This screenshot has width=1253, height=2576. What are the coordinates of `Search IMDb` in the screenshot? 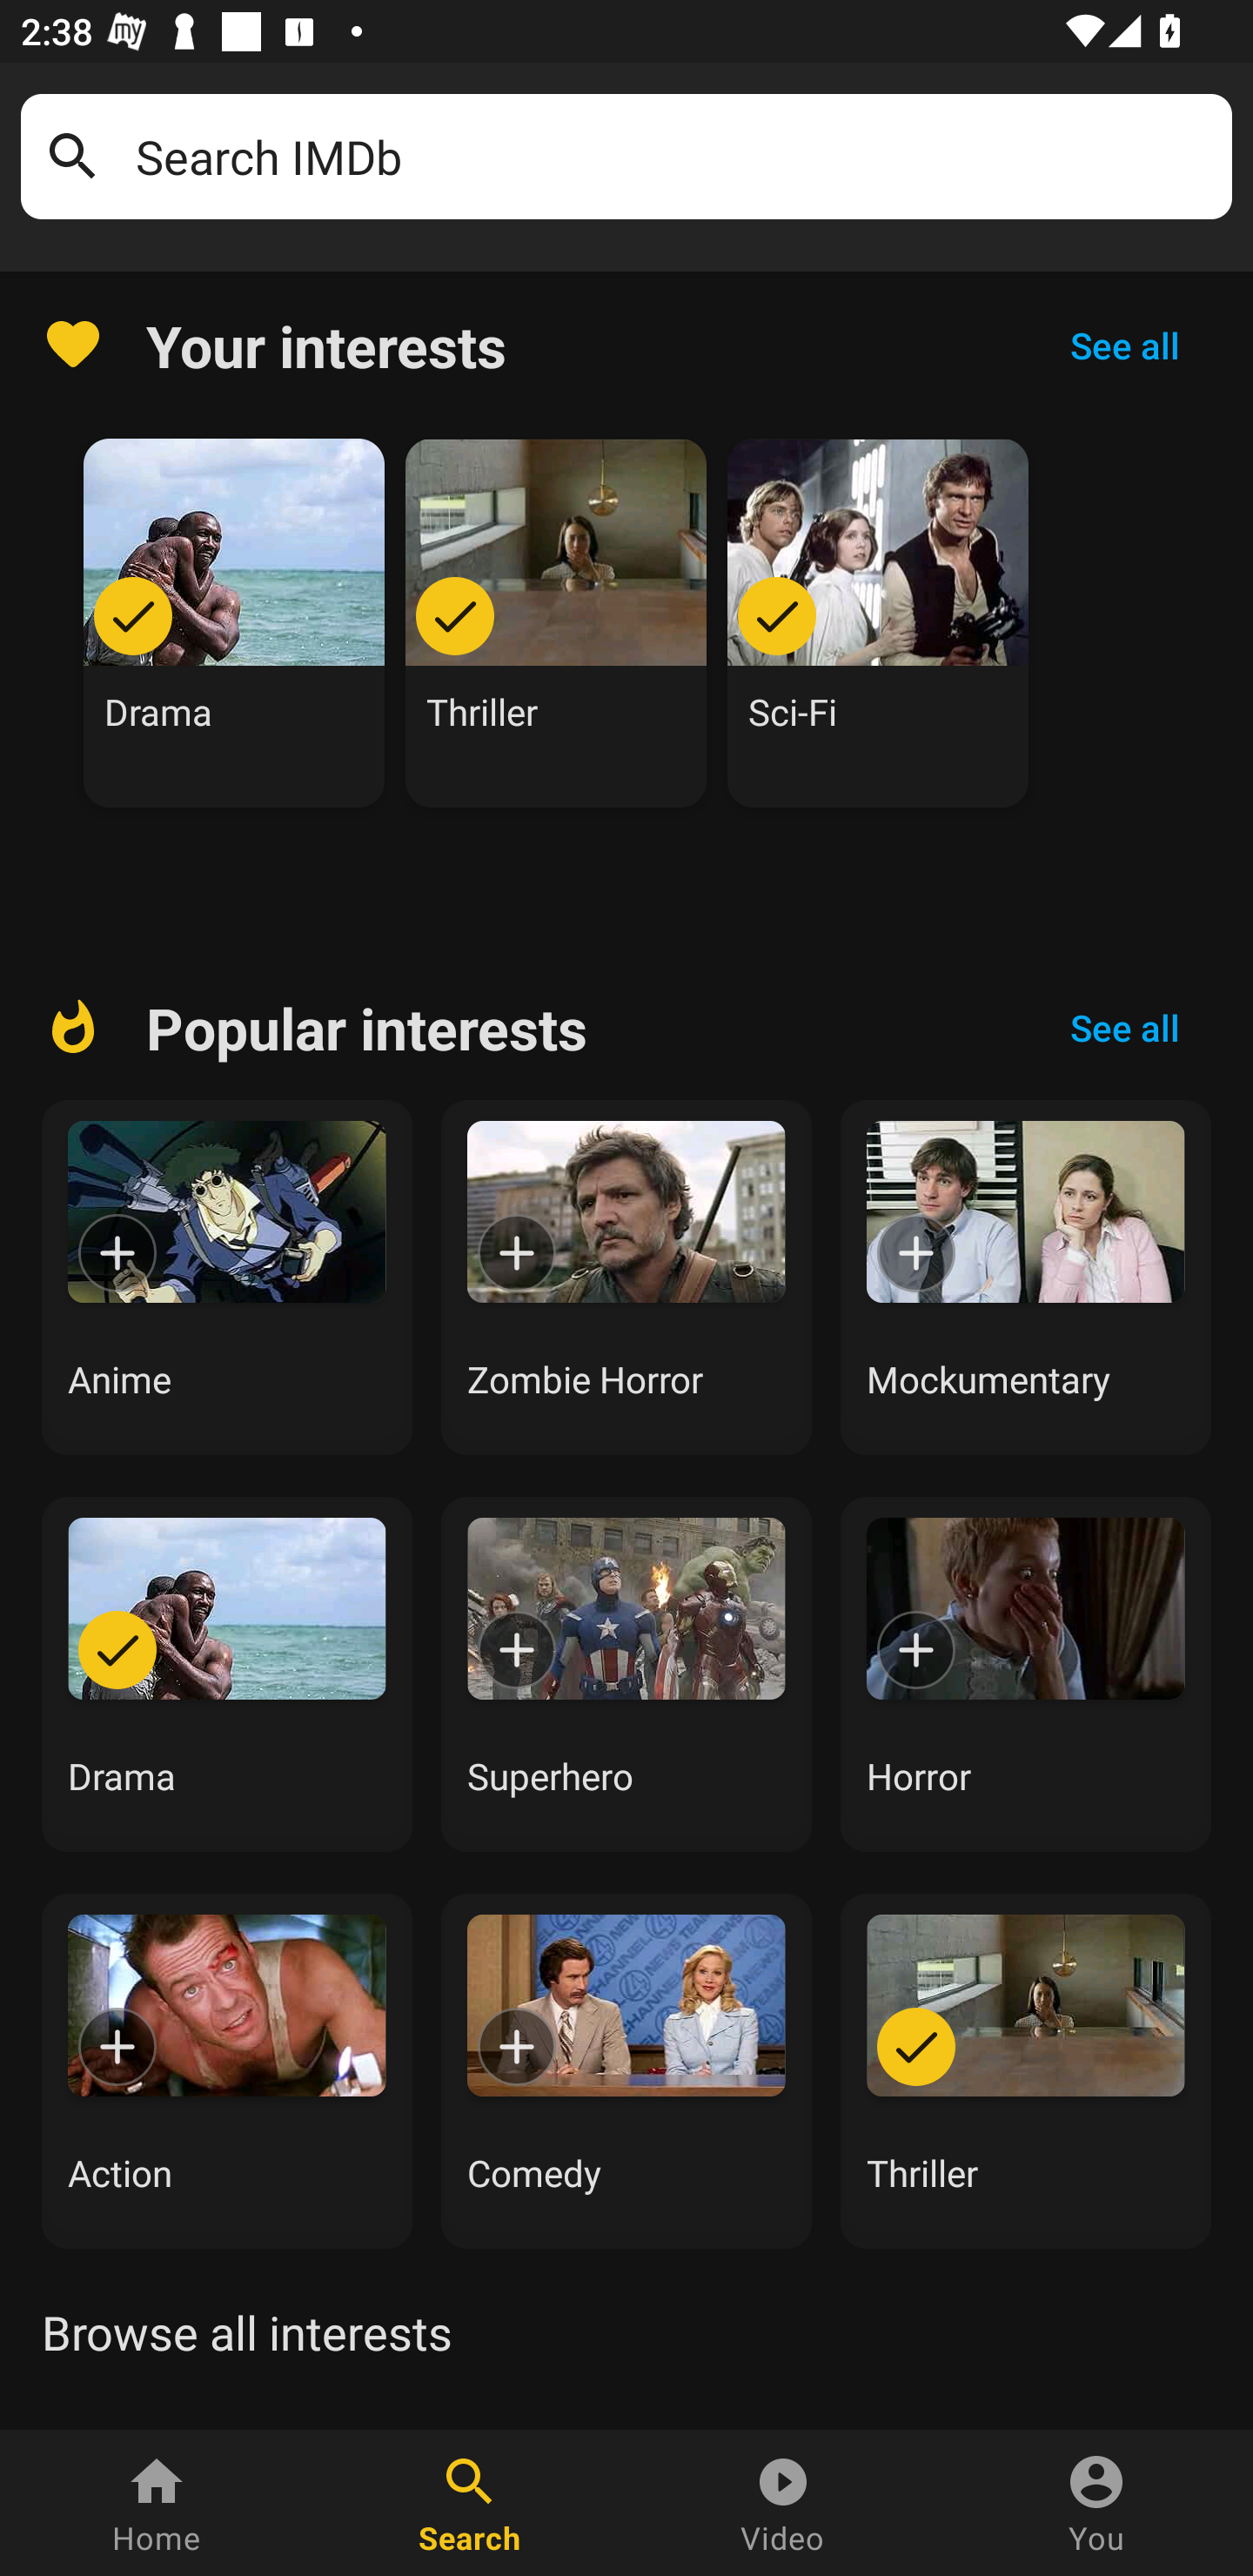 It's located at (673, 157).